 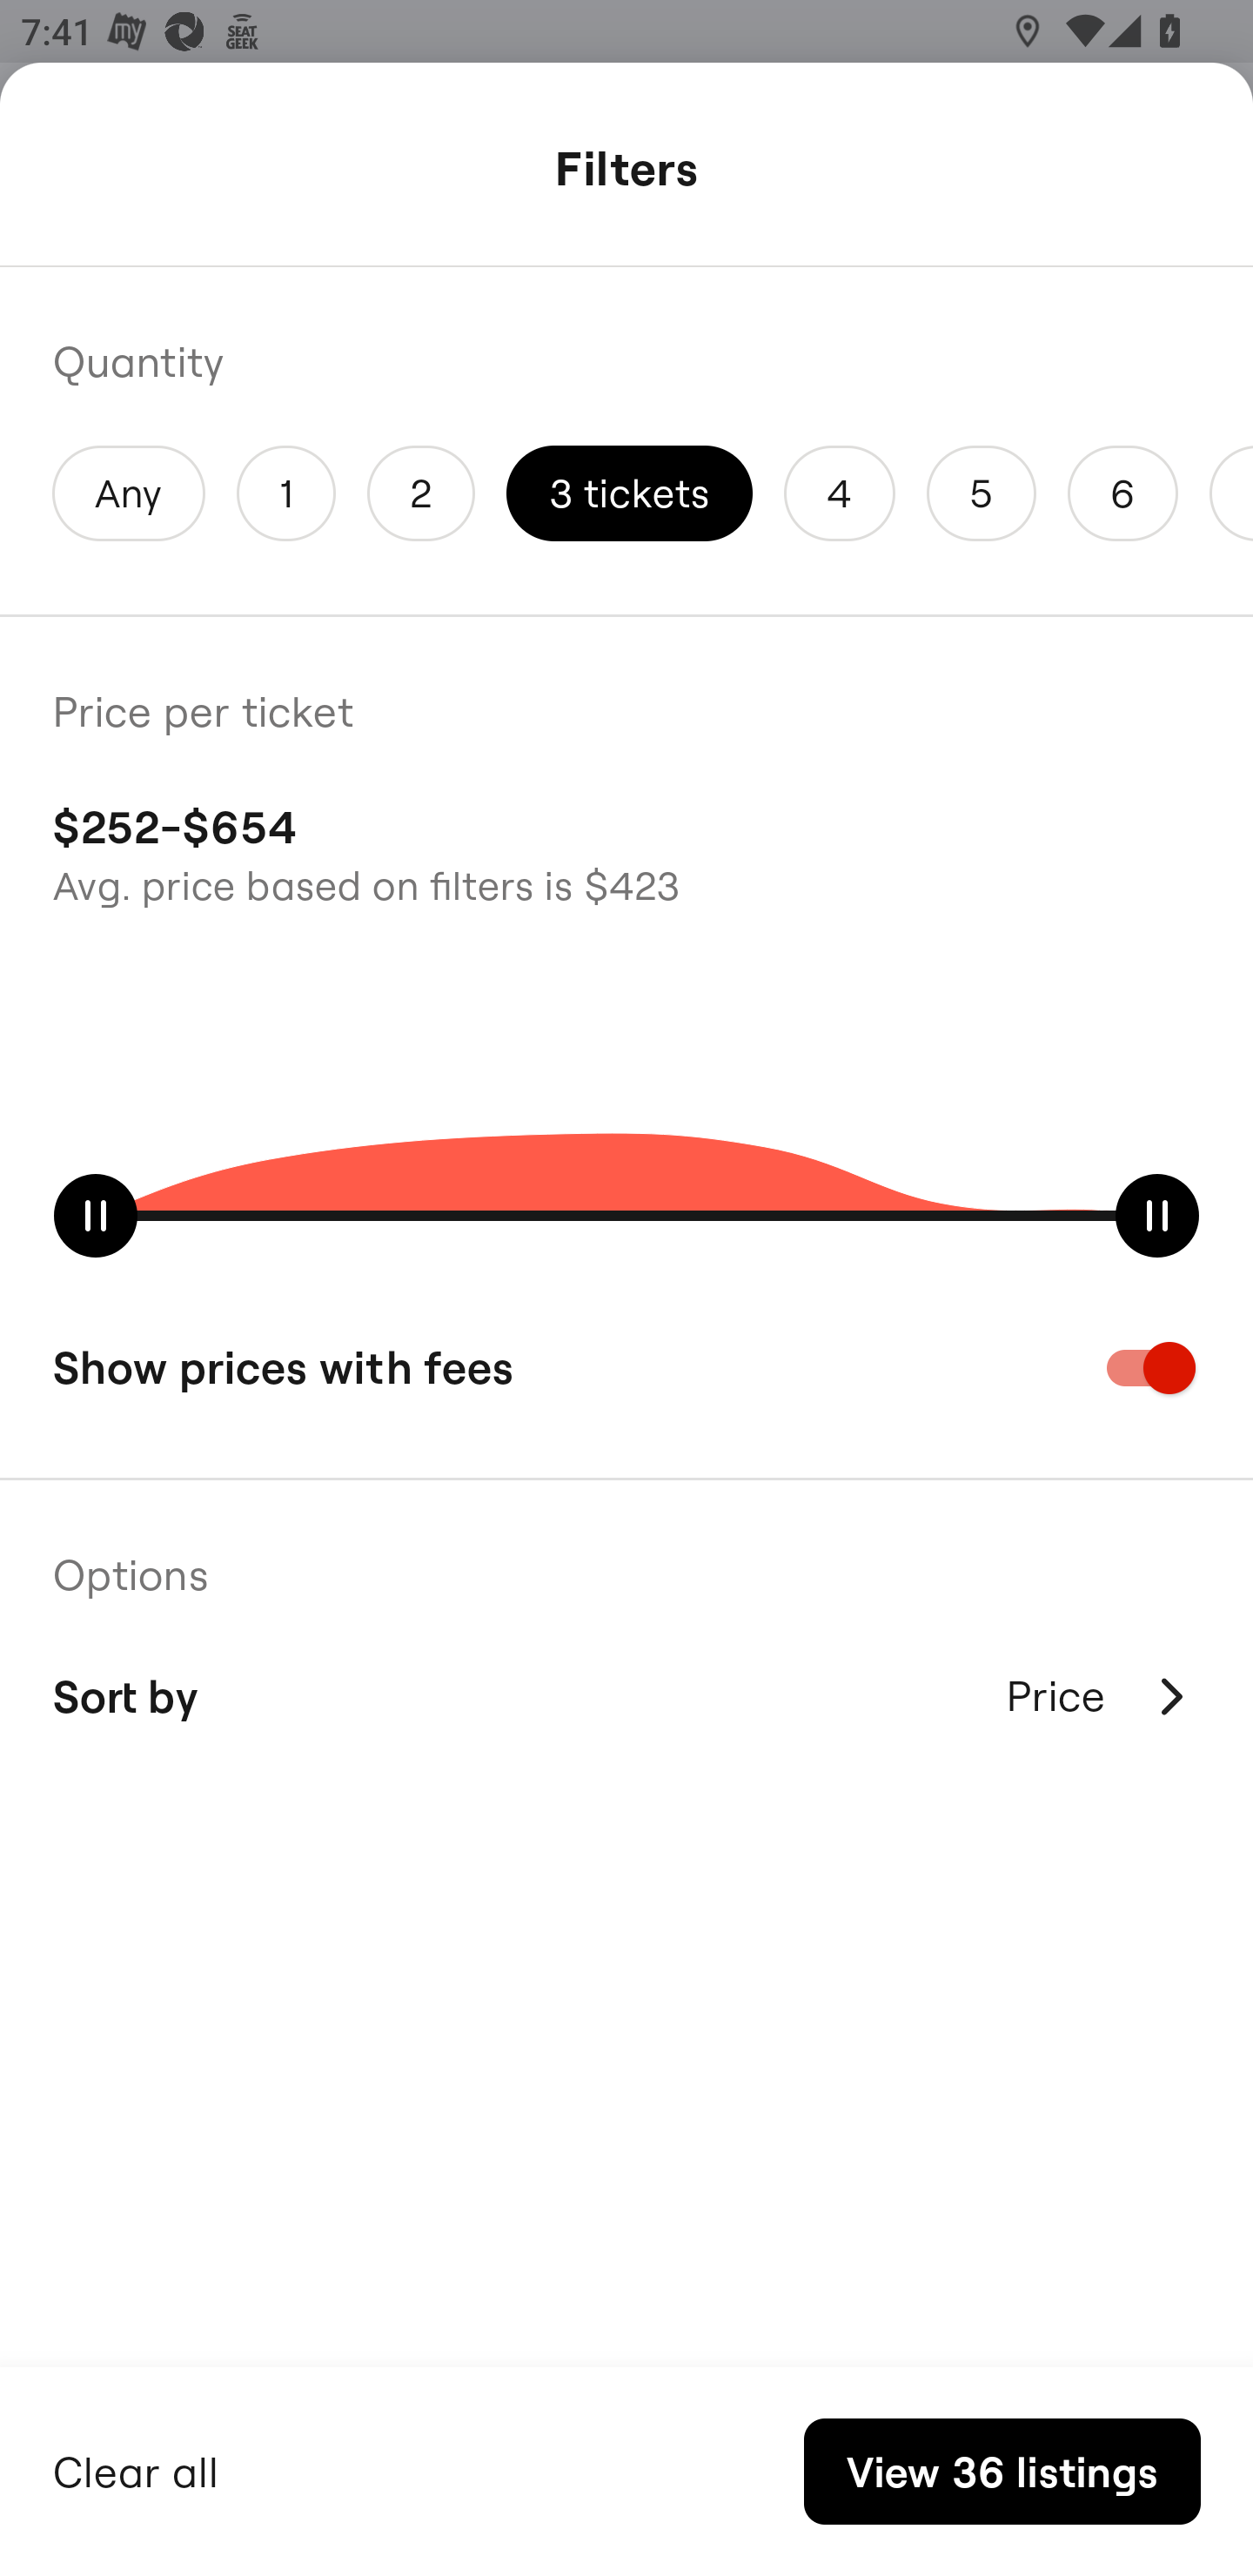 I want to click on Clear all, so click(x=136, y=2468).